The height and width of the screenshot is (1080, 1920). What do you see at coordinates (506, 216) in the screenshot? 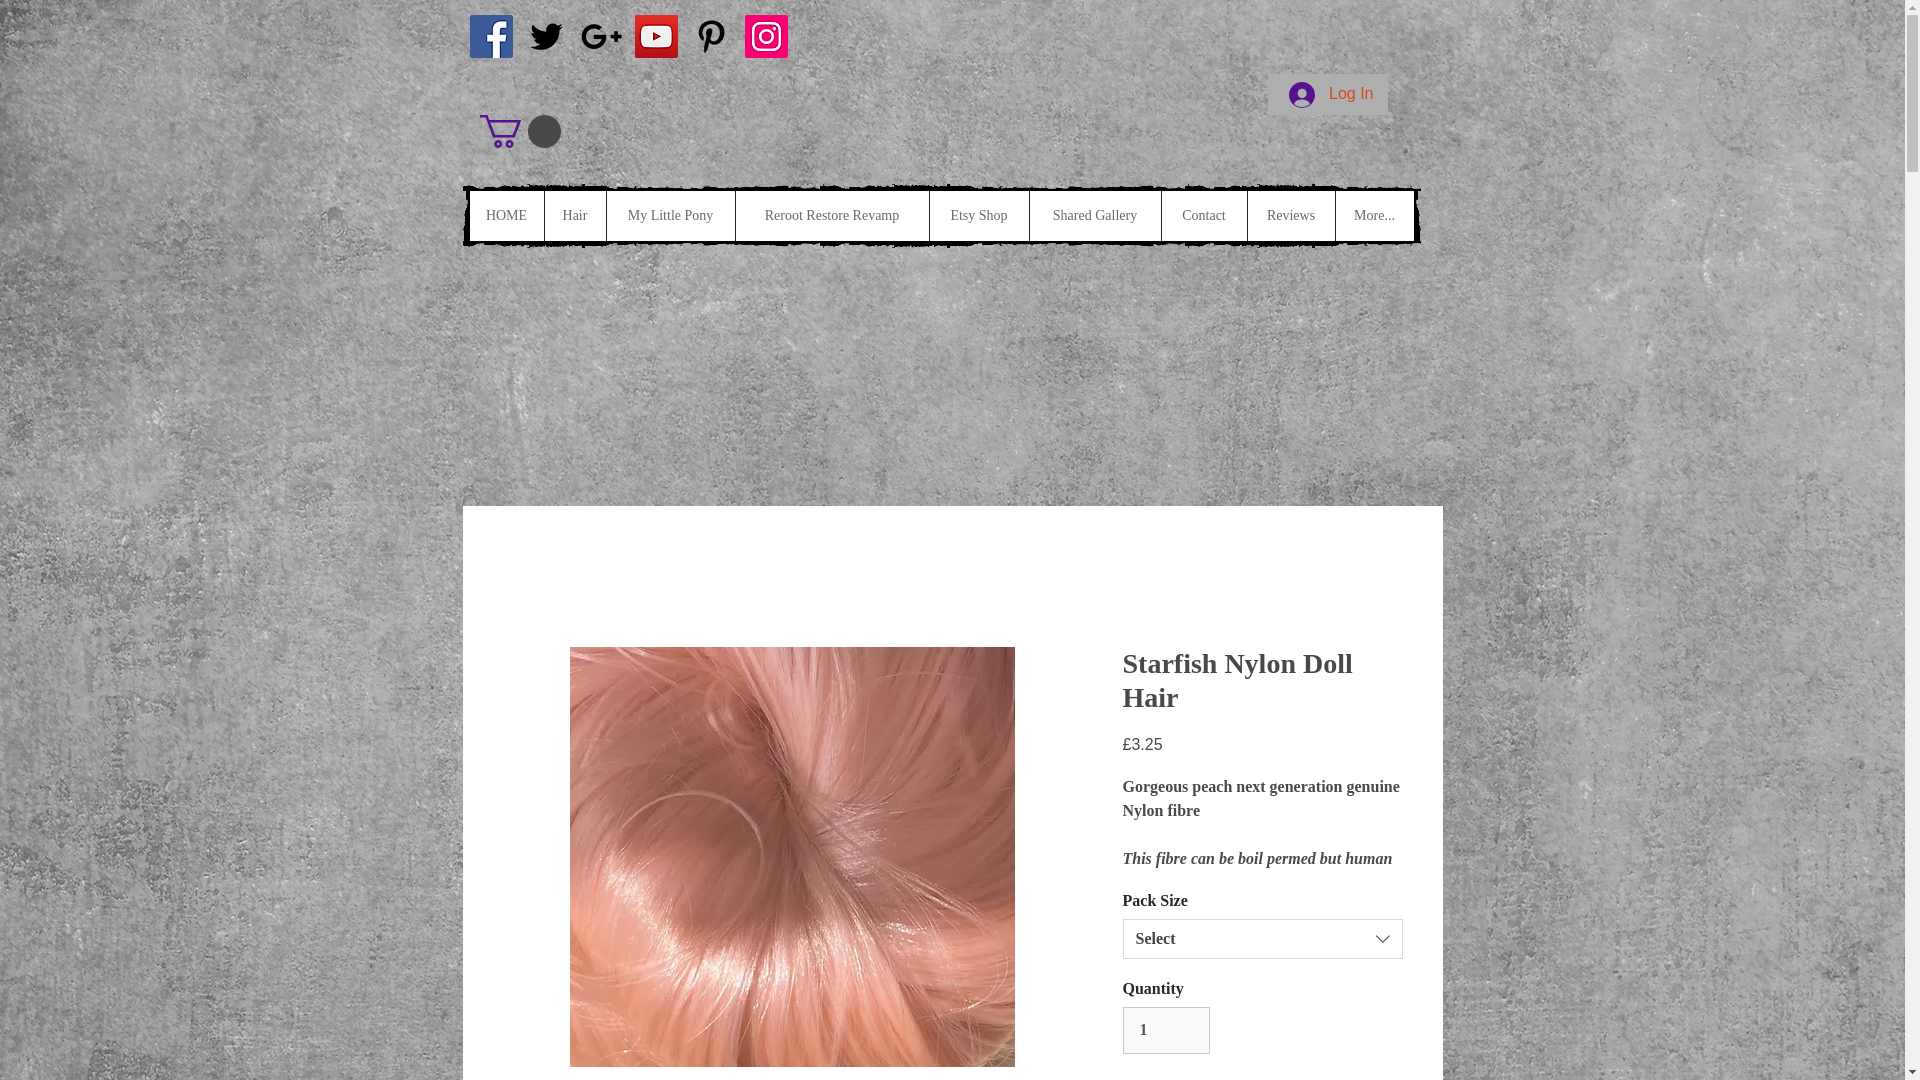
I see `HOME` at bounding box center [506, 216].